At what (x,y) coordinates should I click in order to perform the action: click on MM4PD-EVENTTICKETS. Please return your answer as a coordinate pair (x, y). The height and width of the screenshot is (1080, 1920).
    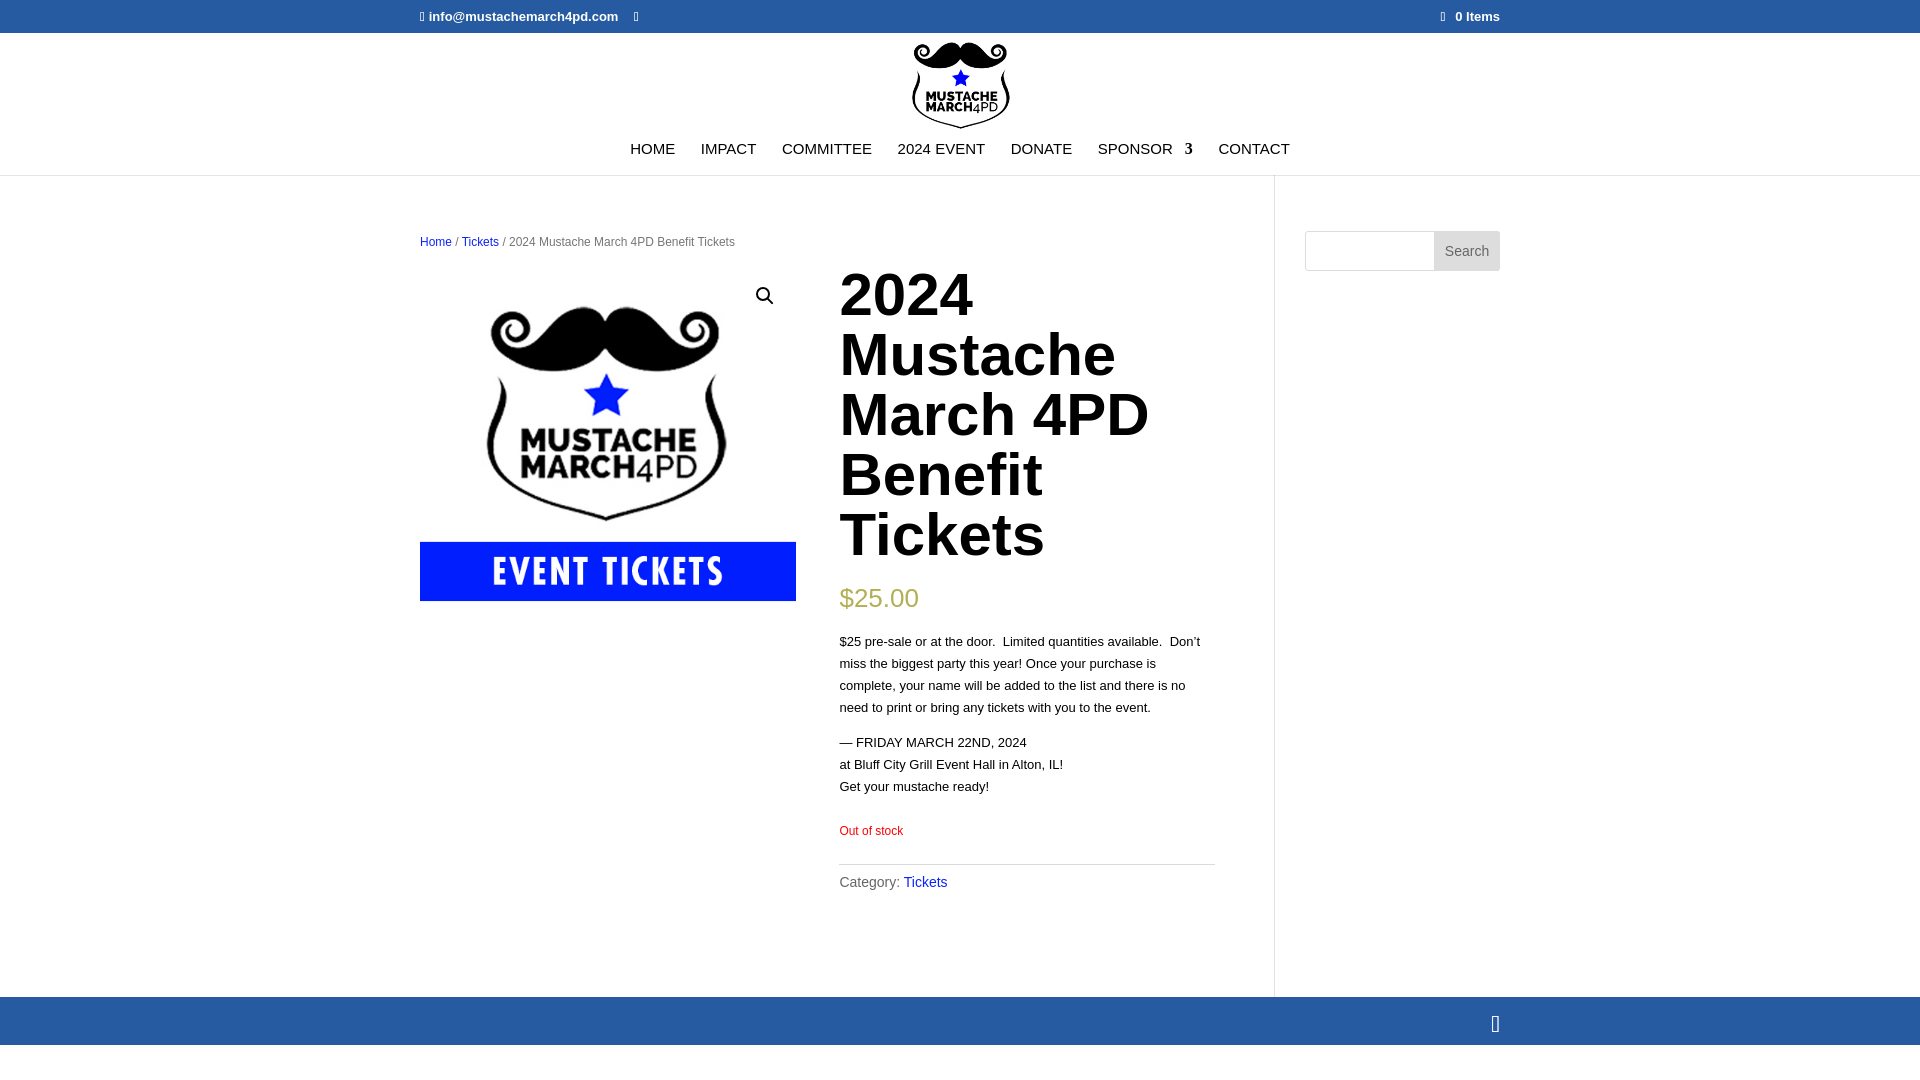
    Looking at the image, I should click on (608, 452).